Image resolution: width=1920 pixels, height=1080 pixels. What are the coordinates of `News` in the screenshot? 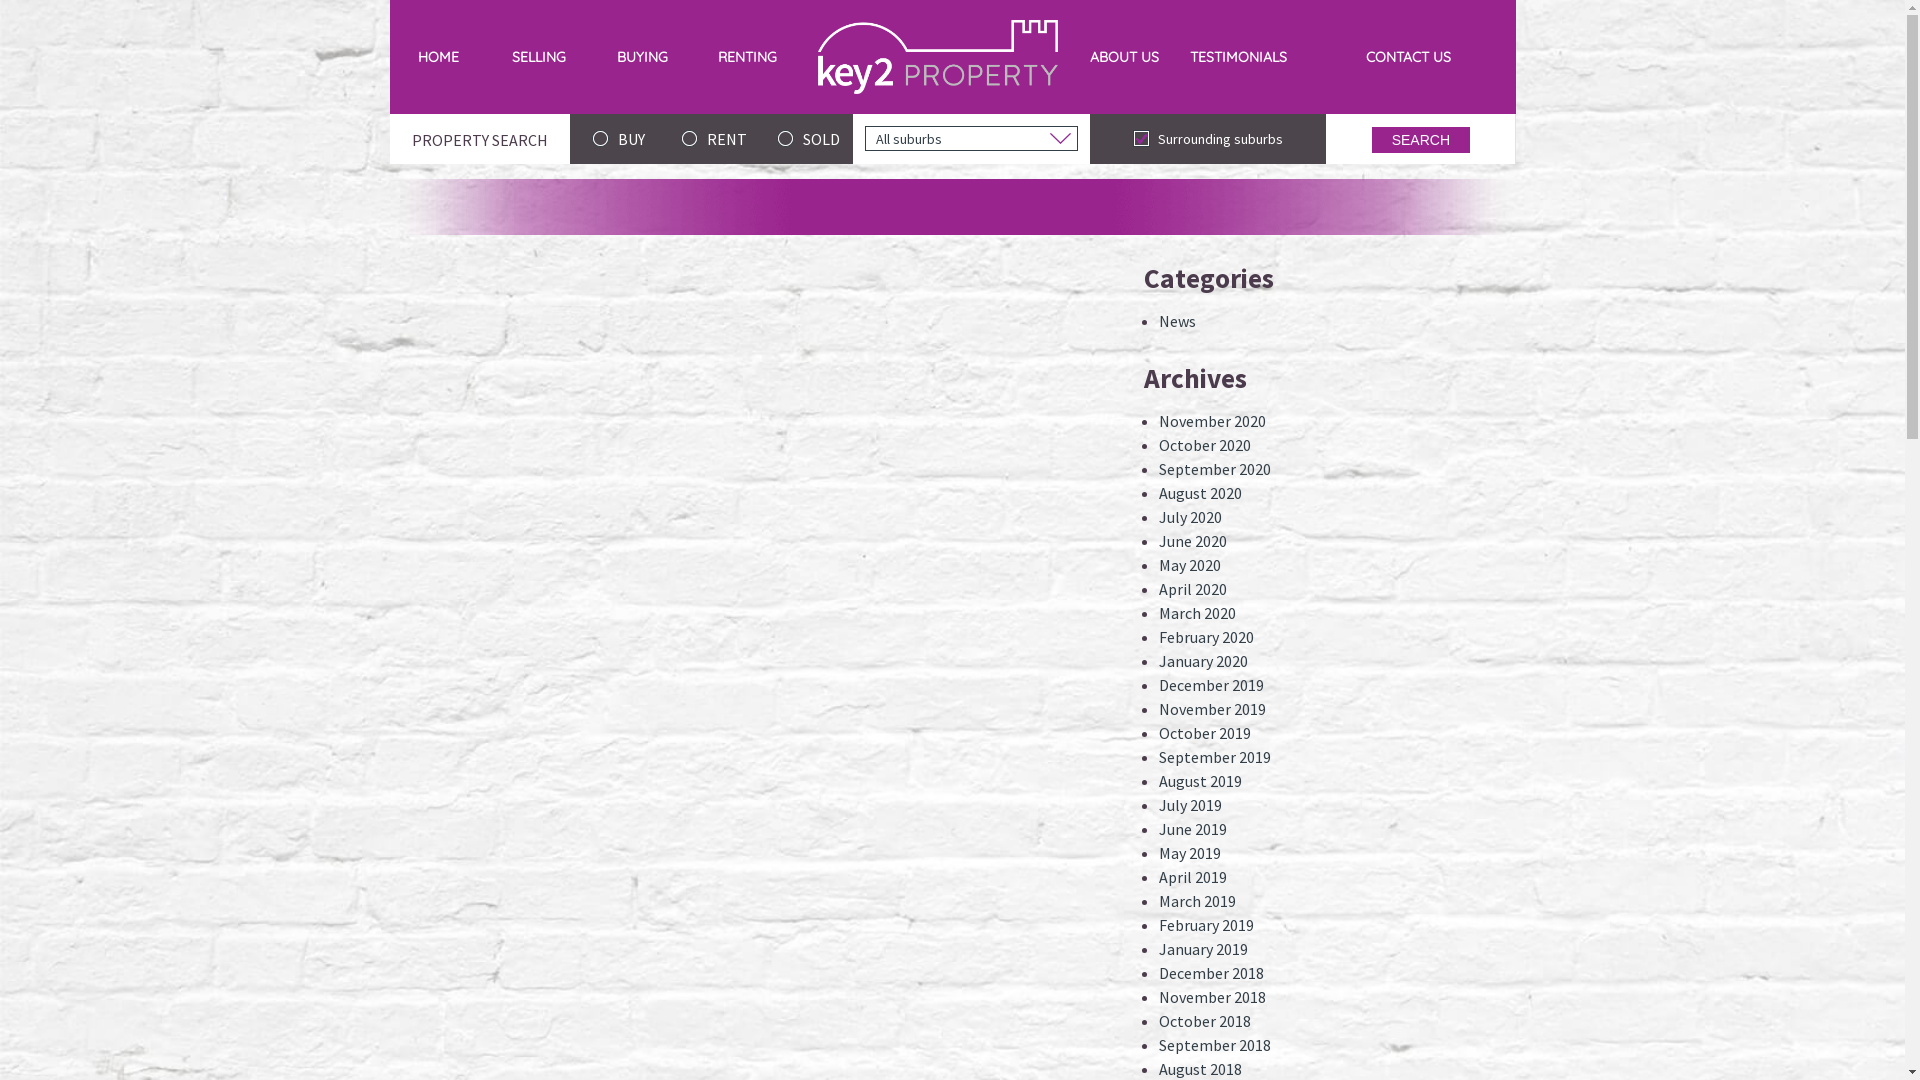 It's located at (1178, 321).